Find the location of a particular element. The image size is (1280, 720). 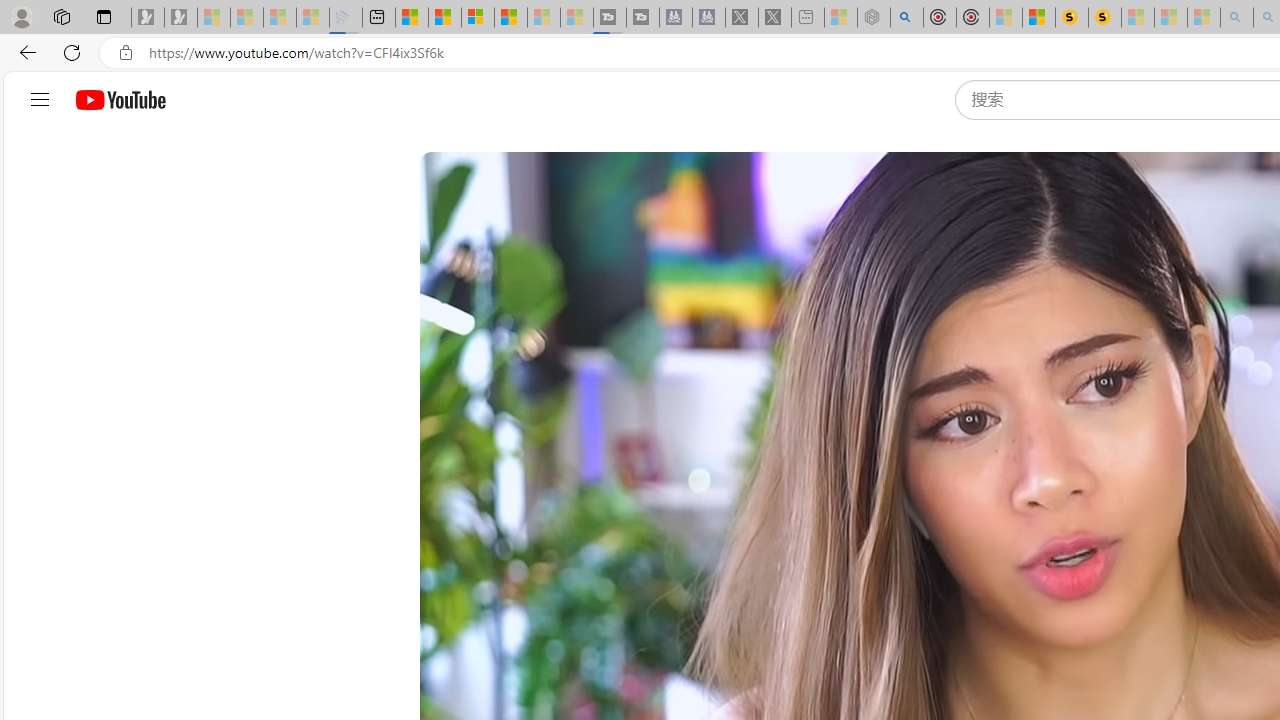

Microsoft Start - Sleeping is located at coordinates (544, 18).